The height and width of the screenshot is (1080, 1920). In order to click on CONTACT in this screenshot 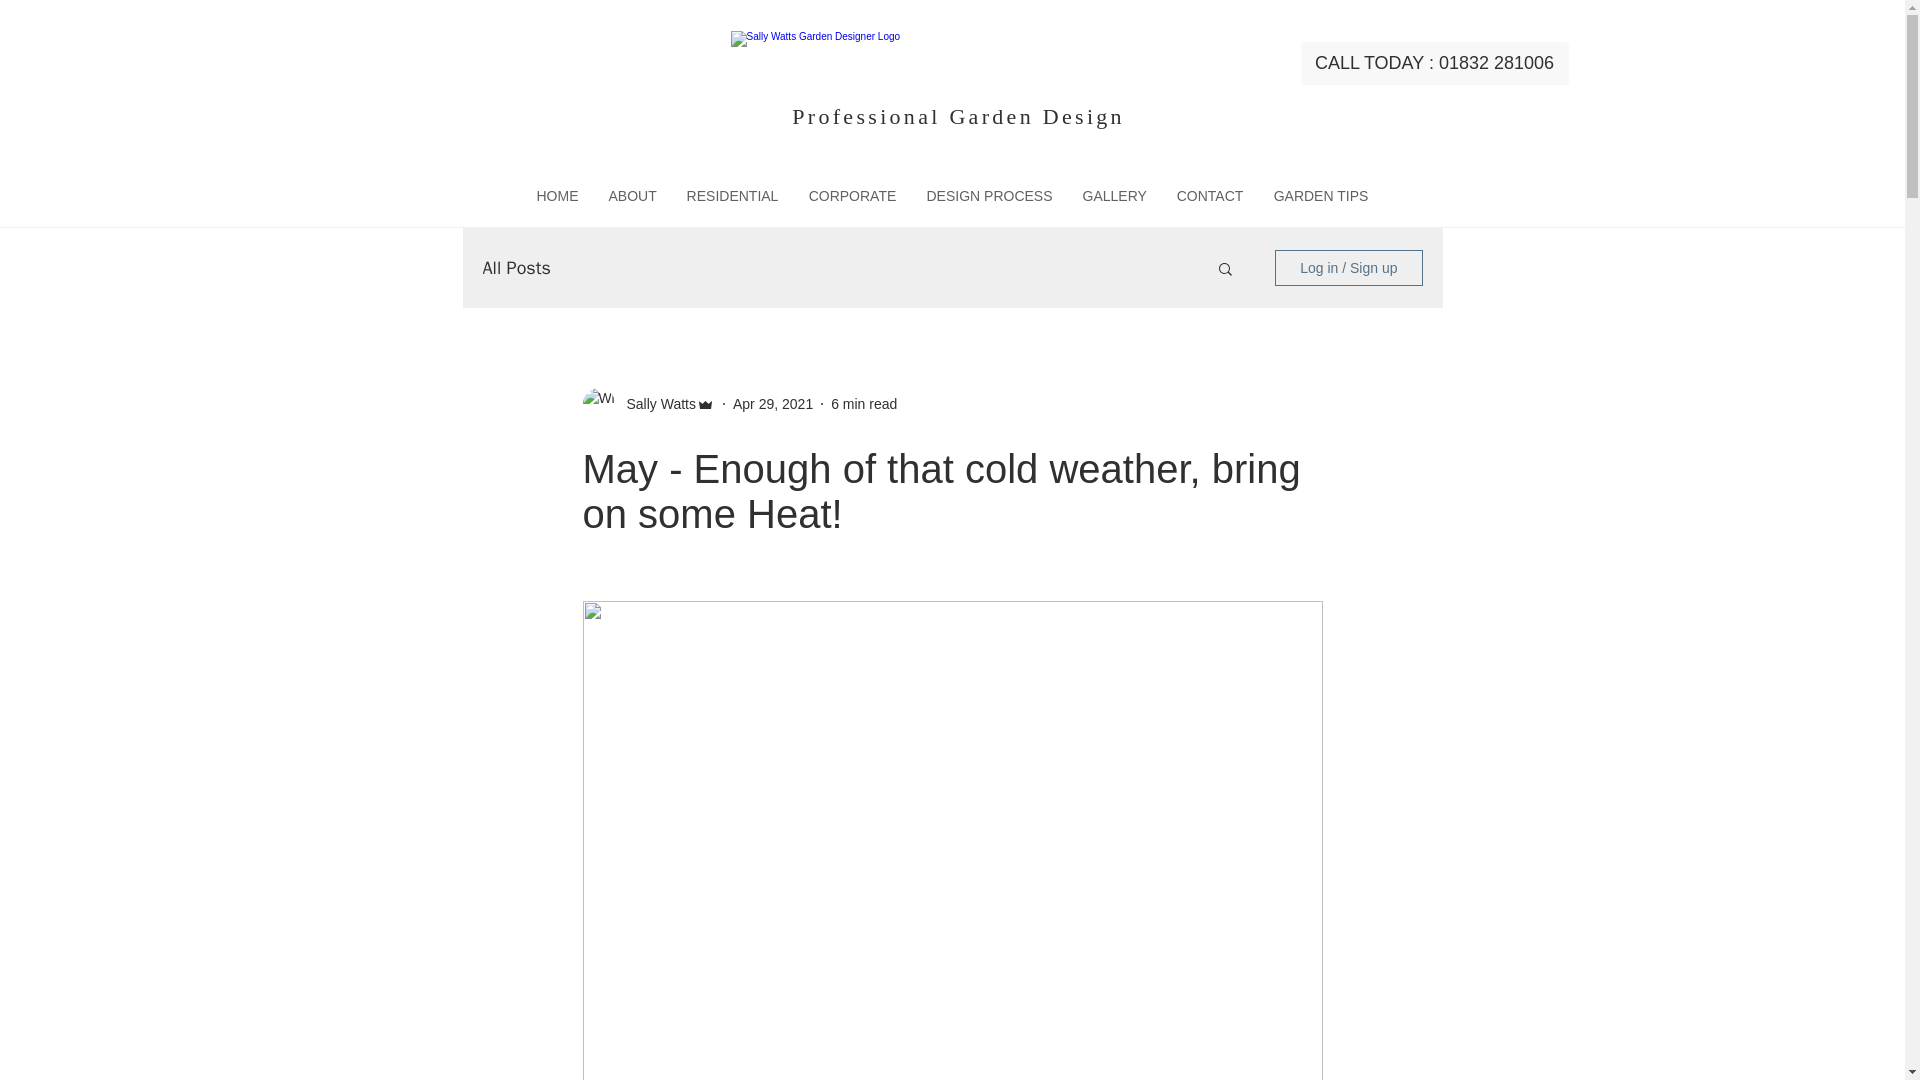, I will do `click(1210, 196)`.